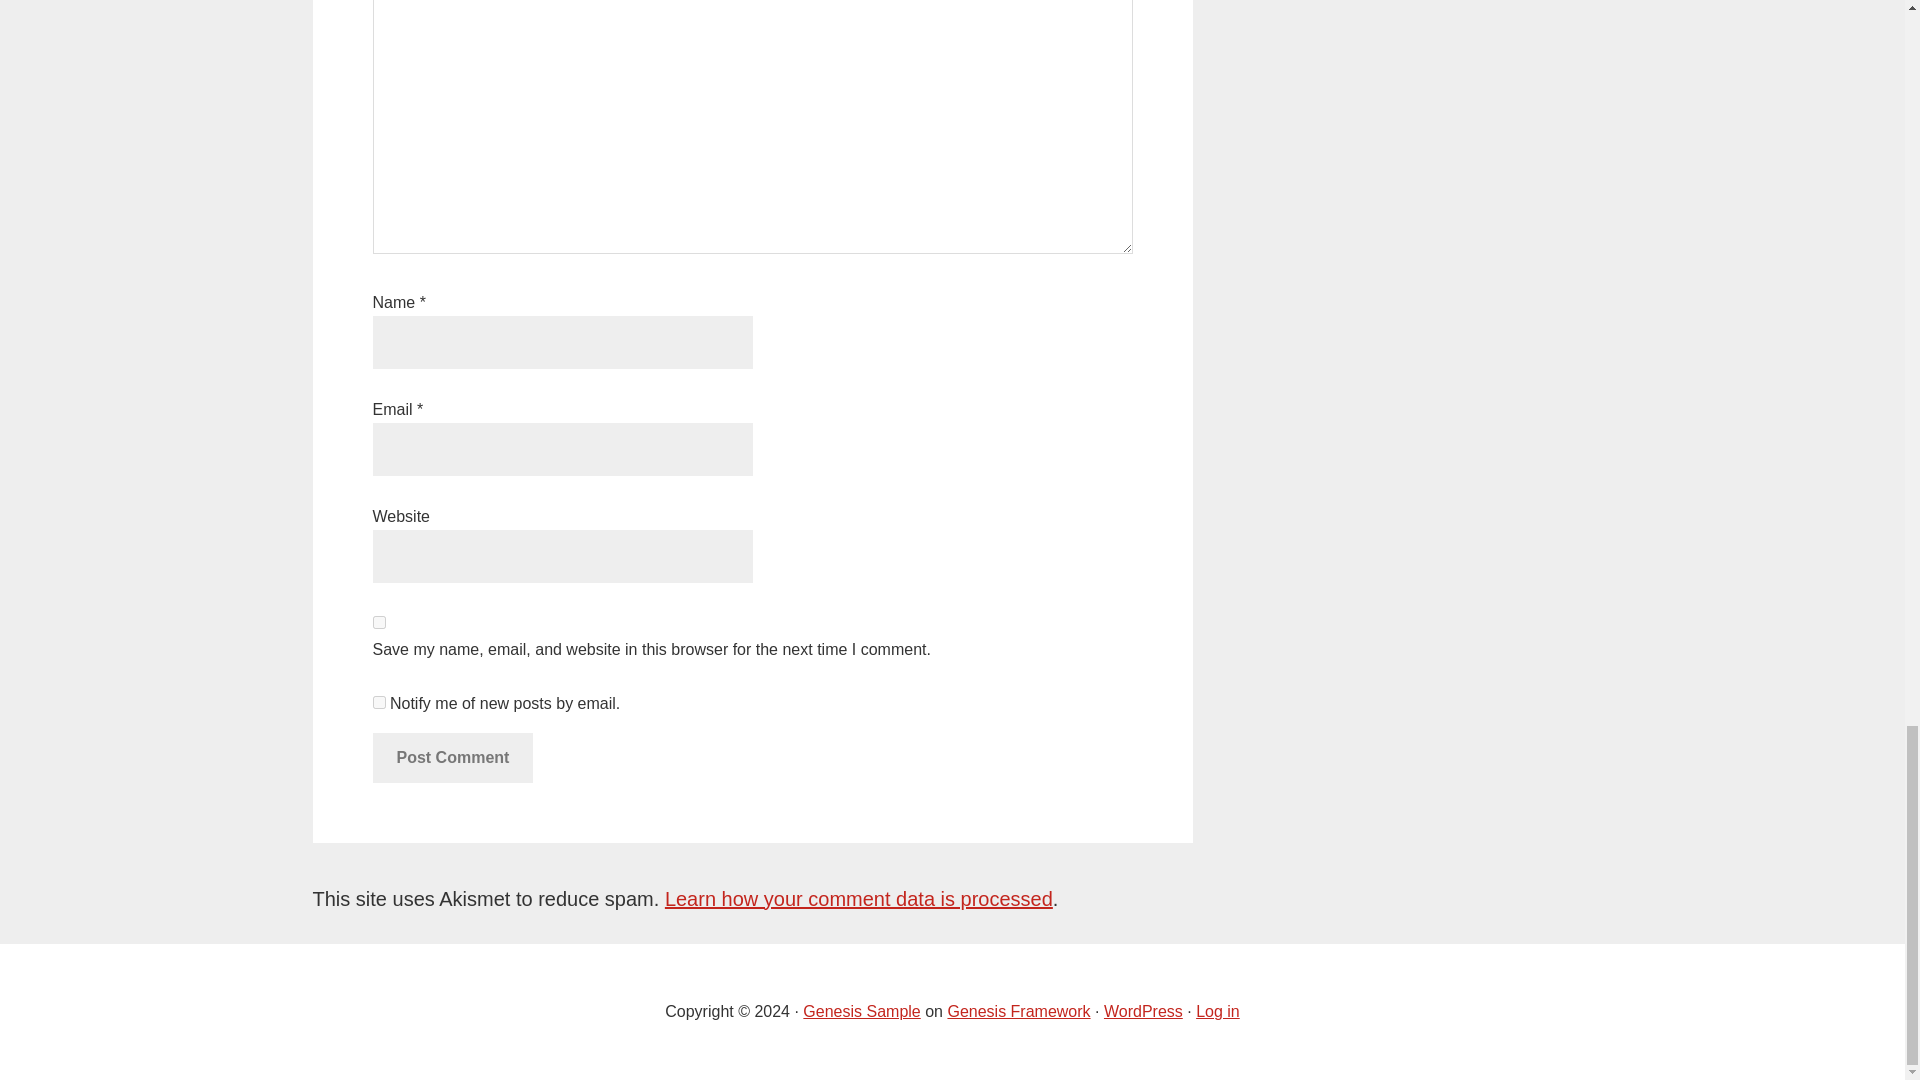 The image size is (1920, 1080). Describe the element at coordinates (1143, 1011) in the screenshot. I see `WordPress` at that location.